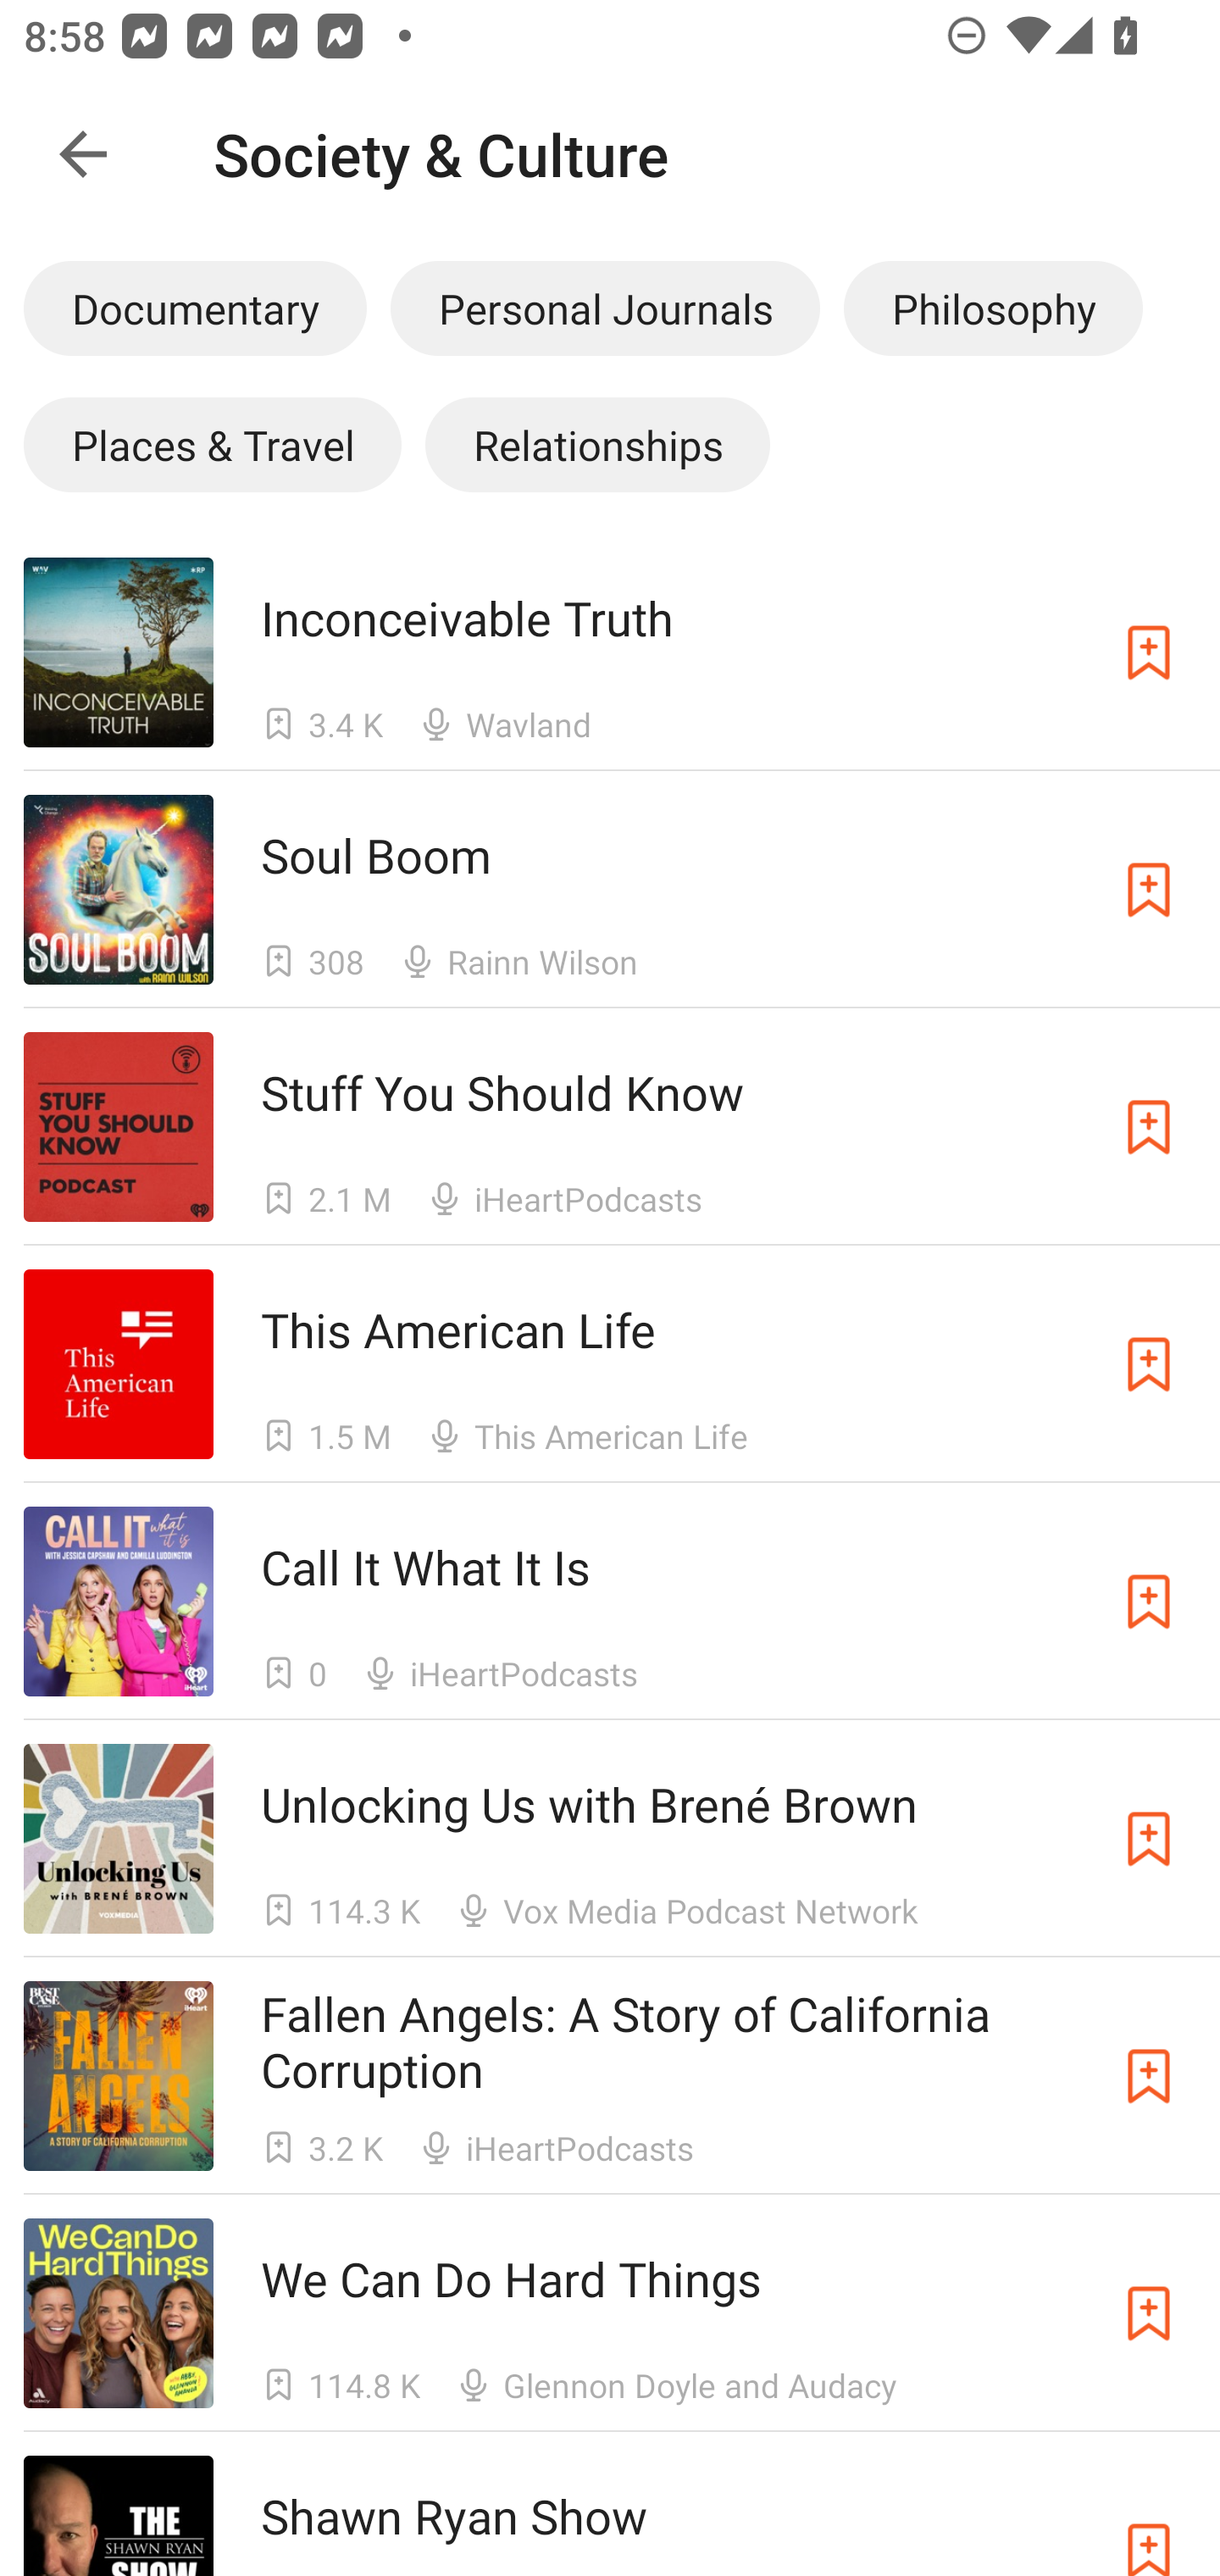 The height and width of the screenshot is (2576, 1220). I want to click on Relationships, so click(597, 444).